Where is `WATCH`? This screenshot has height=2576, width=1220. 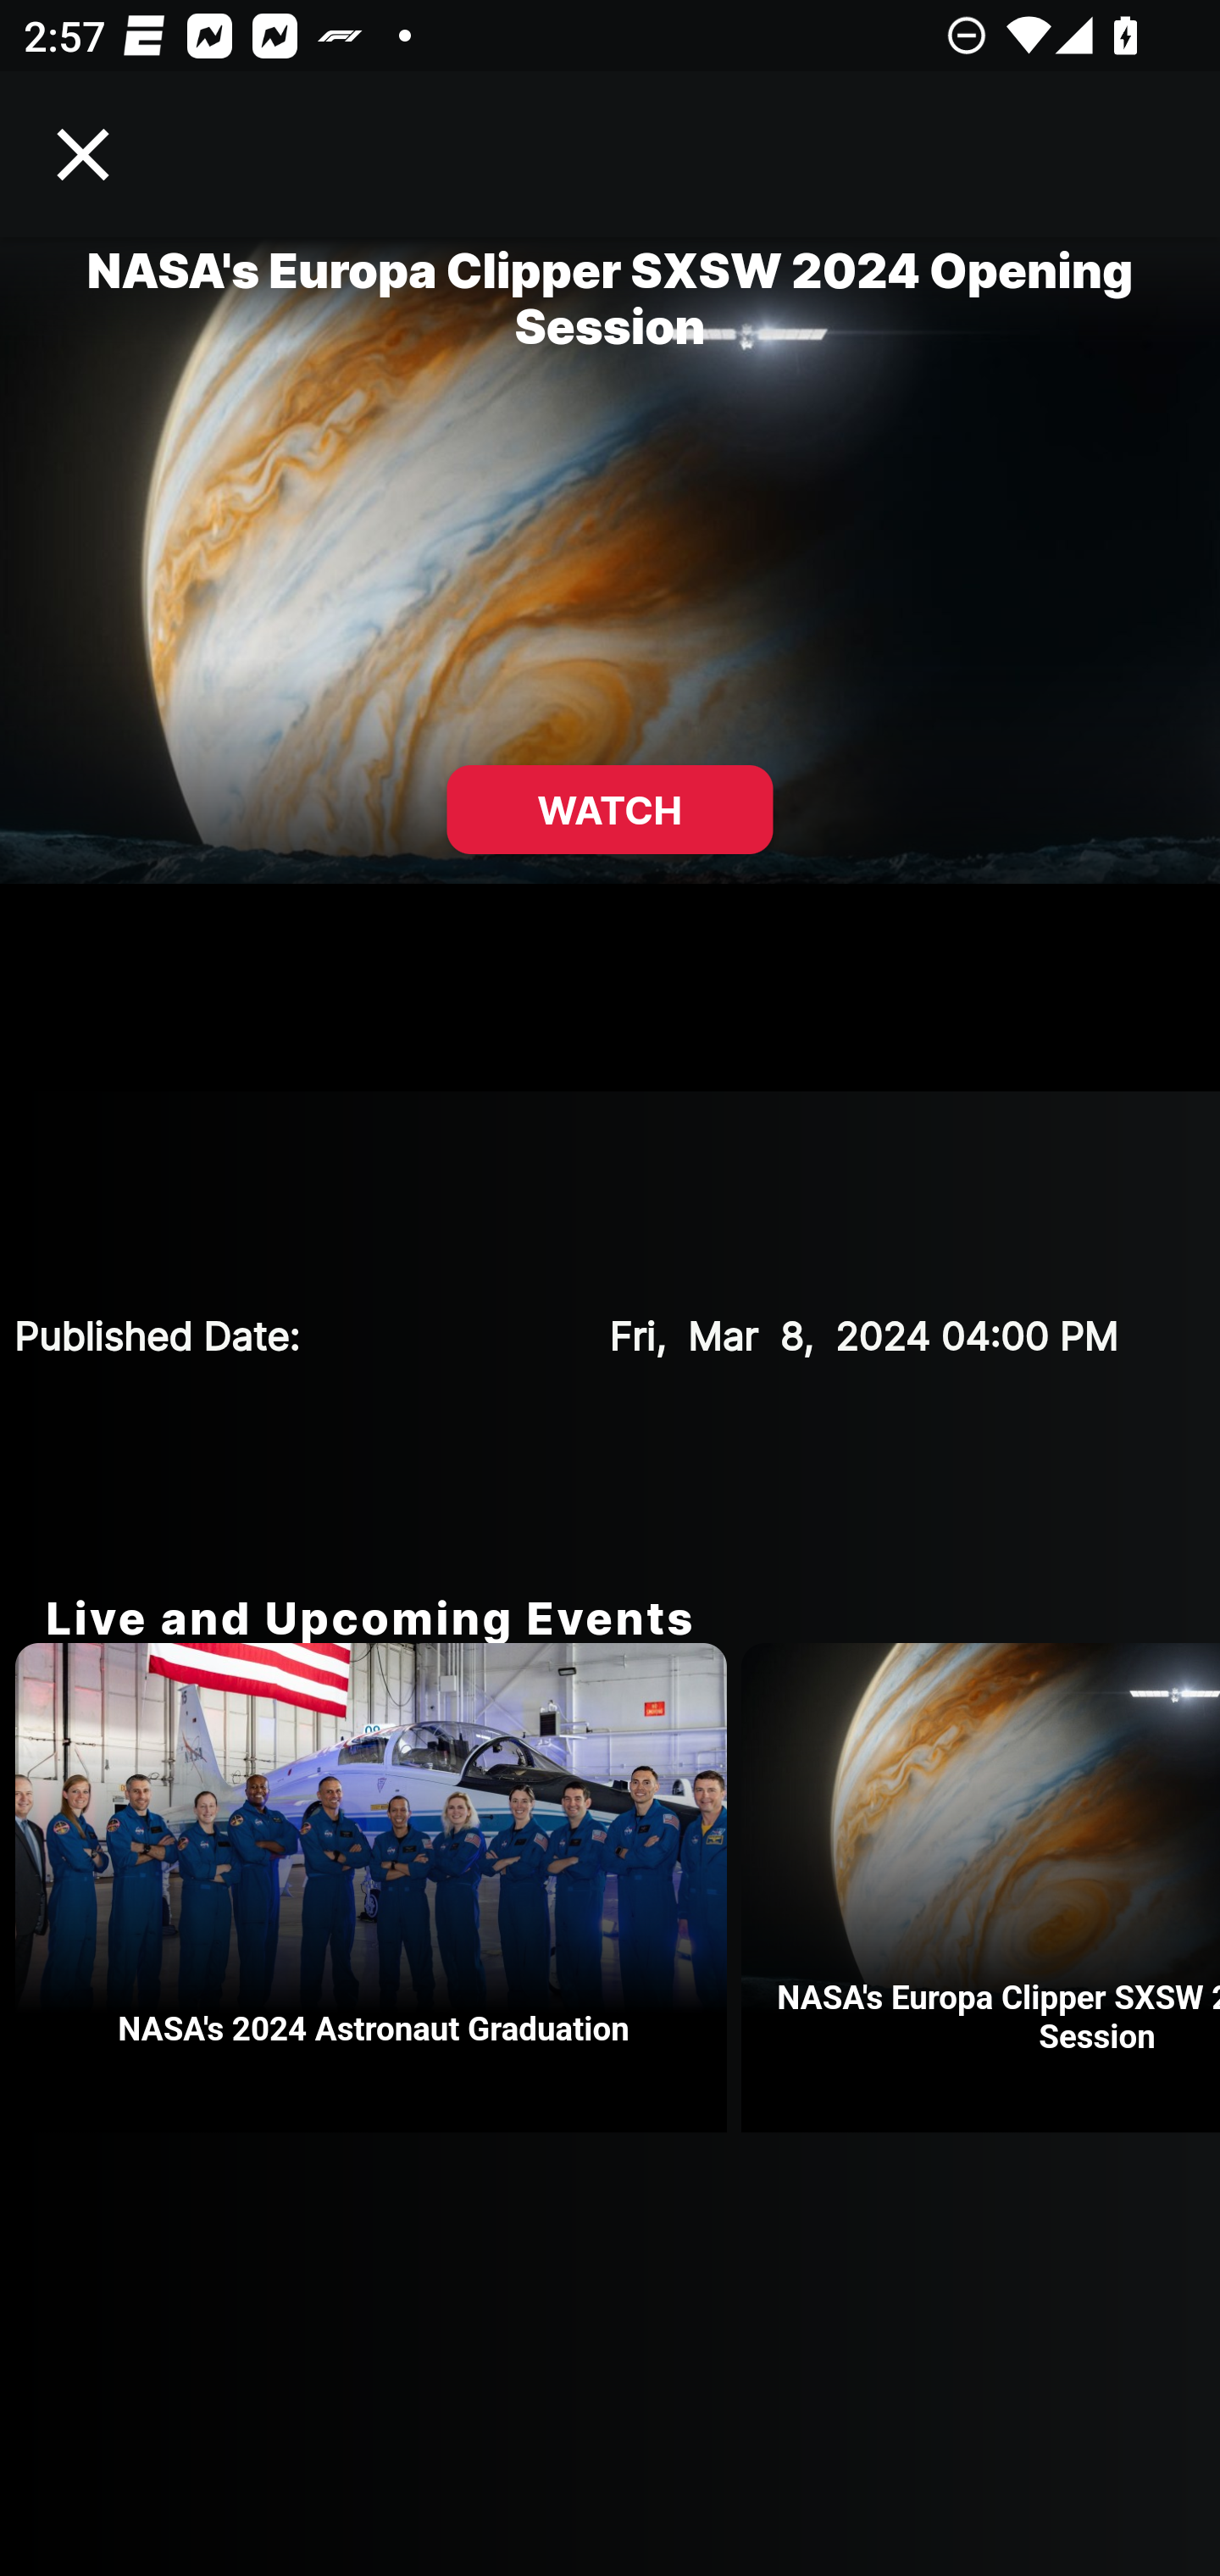
WATCH is located at coordinates (610, 810).